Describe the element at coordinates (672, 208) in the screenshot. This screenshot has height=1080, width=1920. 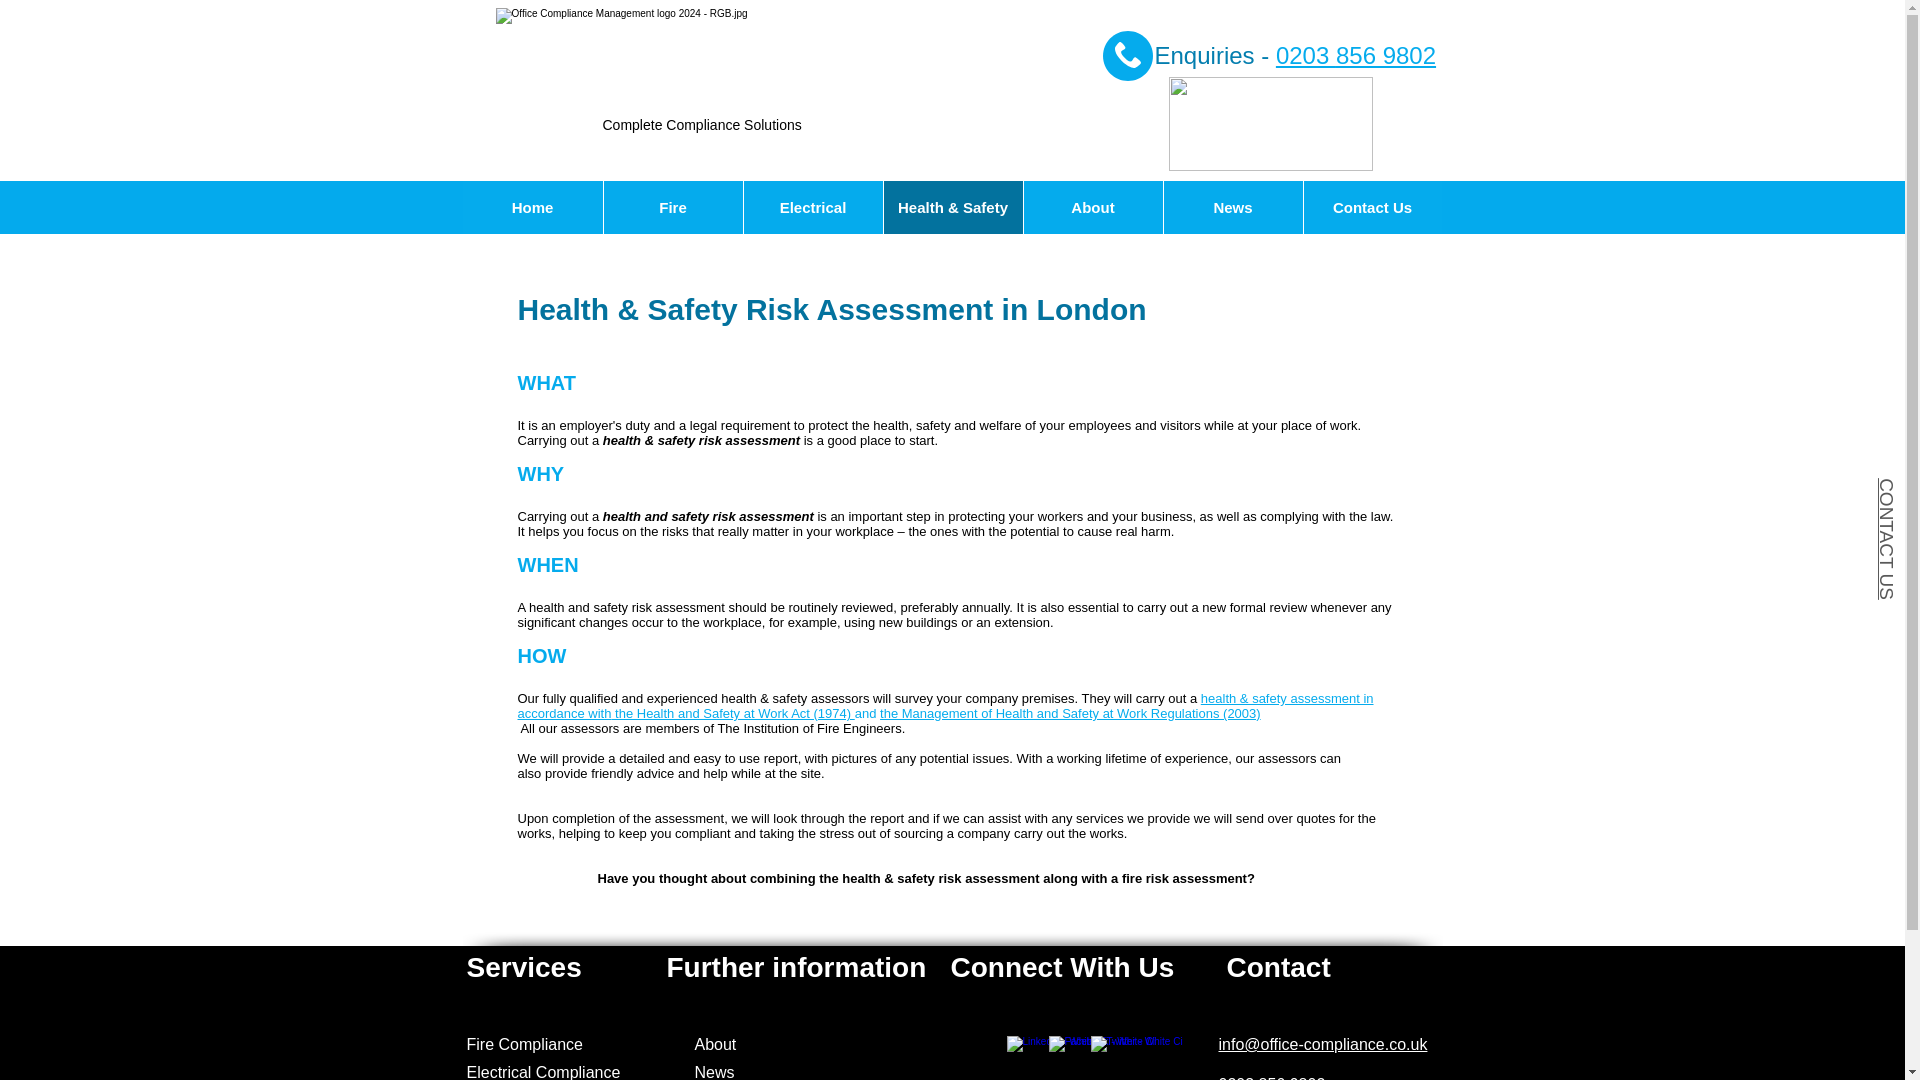
I see `Fire` at that location.